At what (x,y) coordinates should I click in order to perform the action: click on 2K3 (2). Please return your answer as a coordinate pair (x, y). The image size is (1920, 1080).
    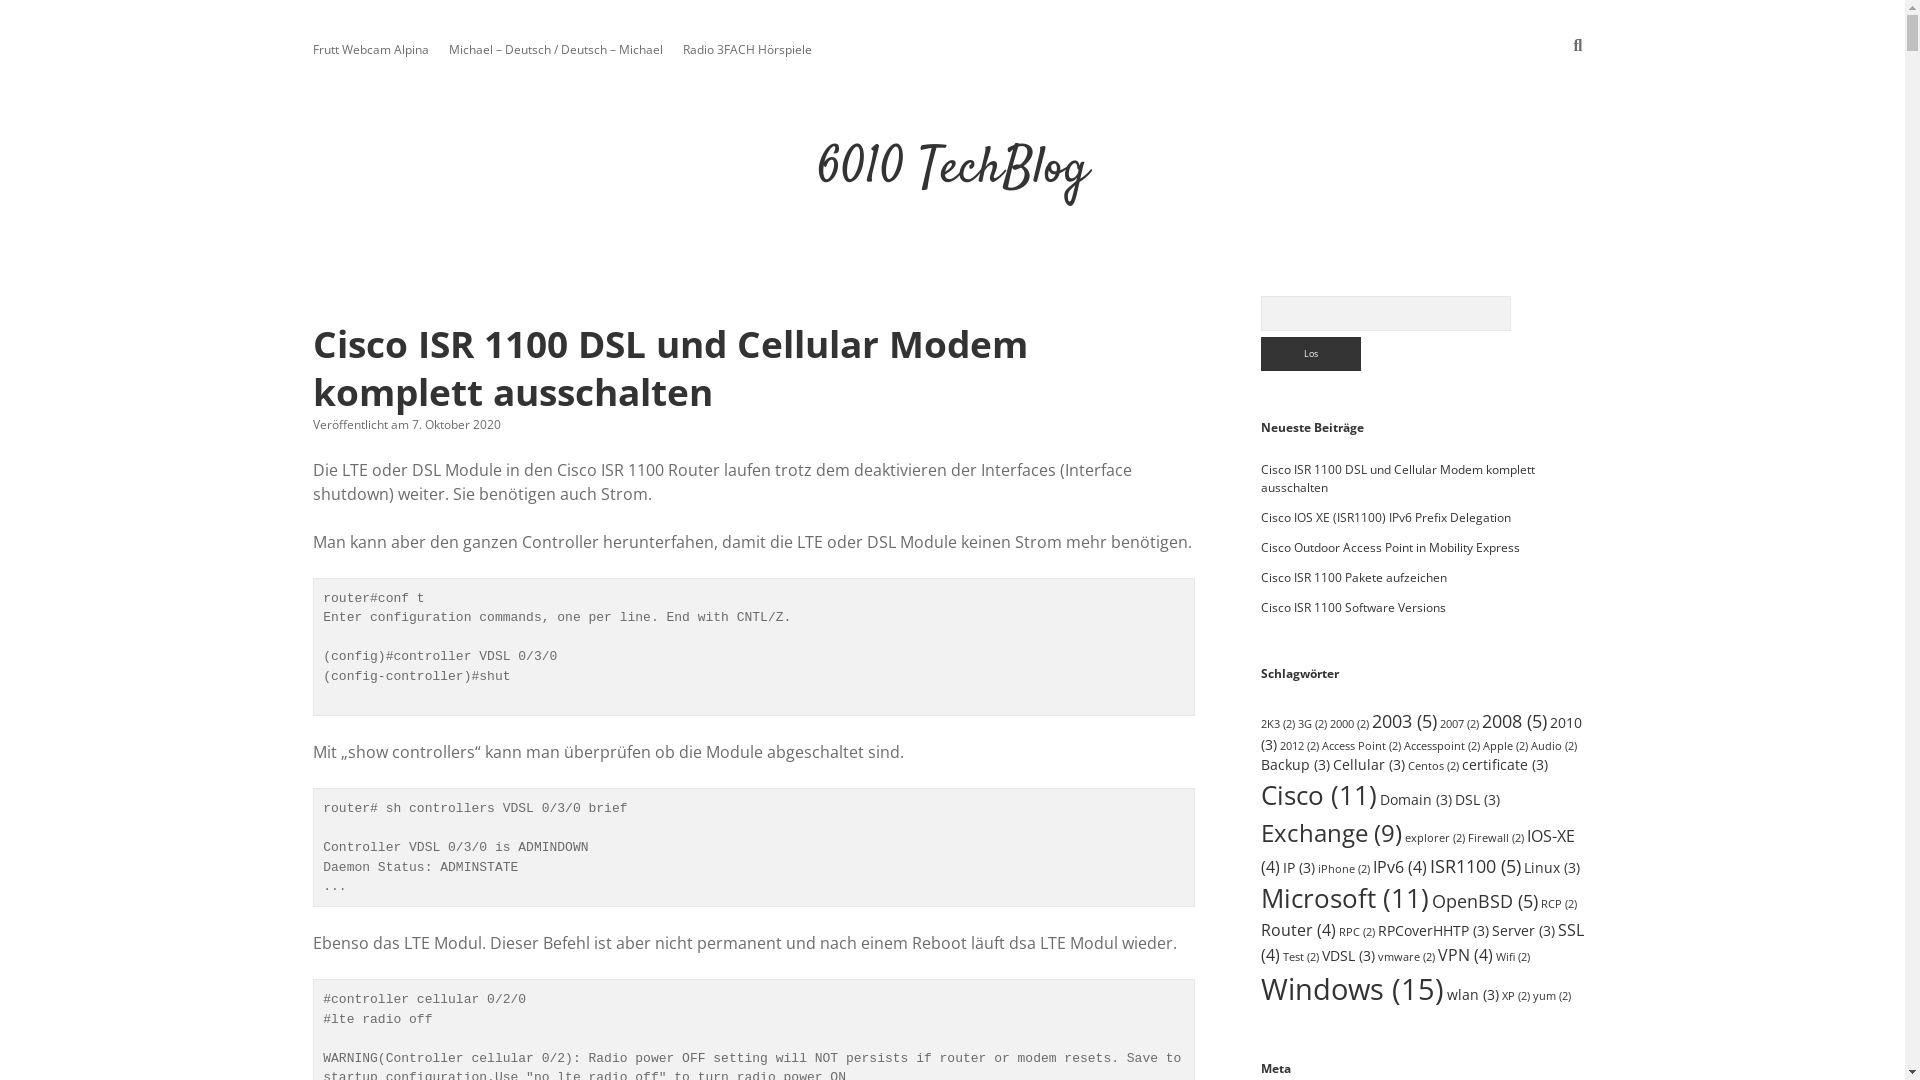
    Looking at the image, I should click on (1278, 724).